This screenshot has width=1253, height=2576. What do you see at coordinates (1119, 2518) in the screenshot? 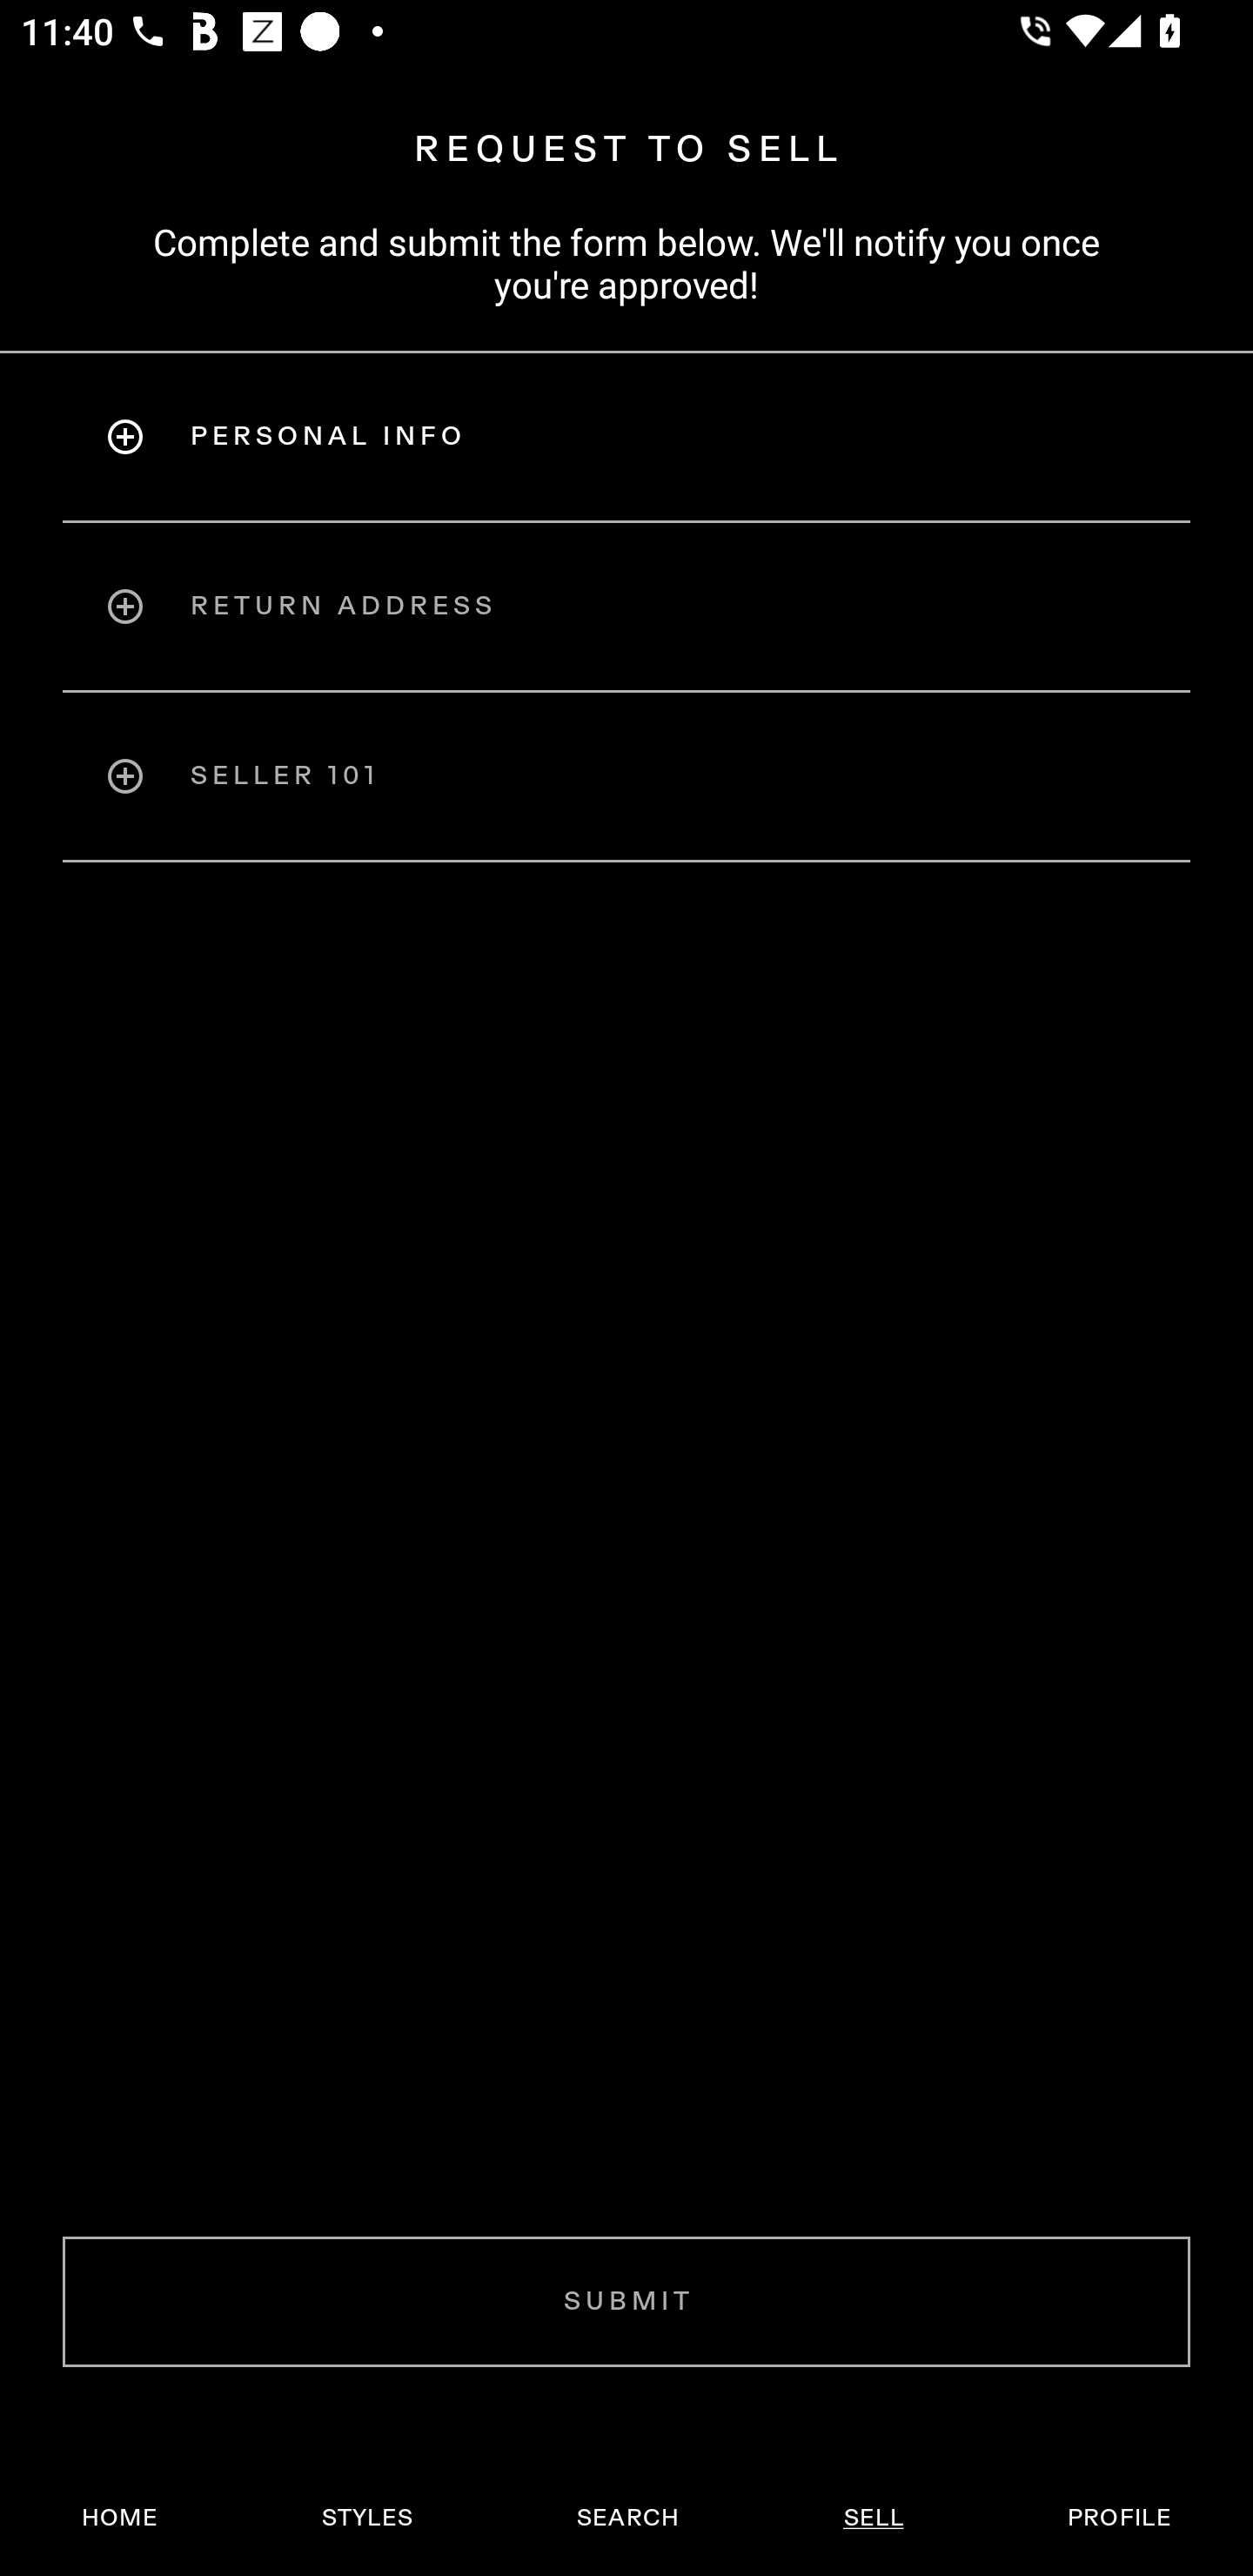
I see `PROFILE` at bounding box center [1119, 2518].